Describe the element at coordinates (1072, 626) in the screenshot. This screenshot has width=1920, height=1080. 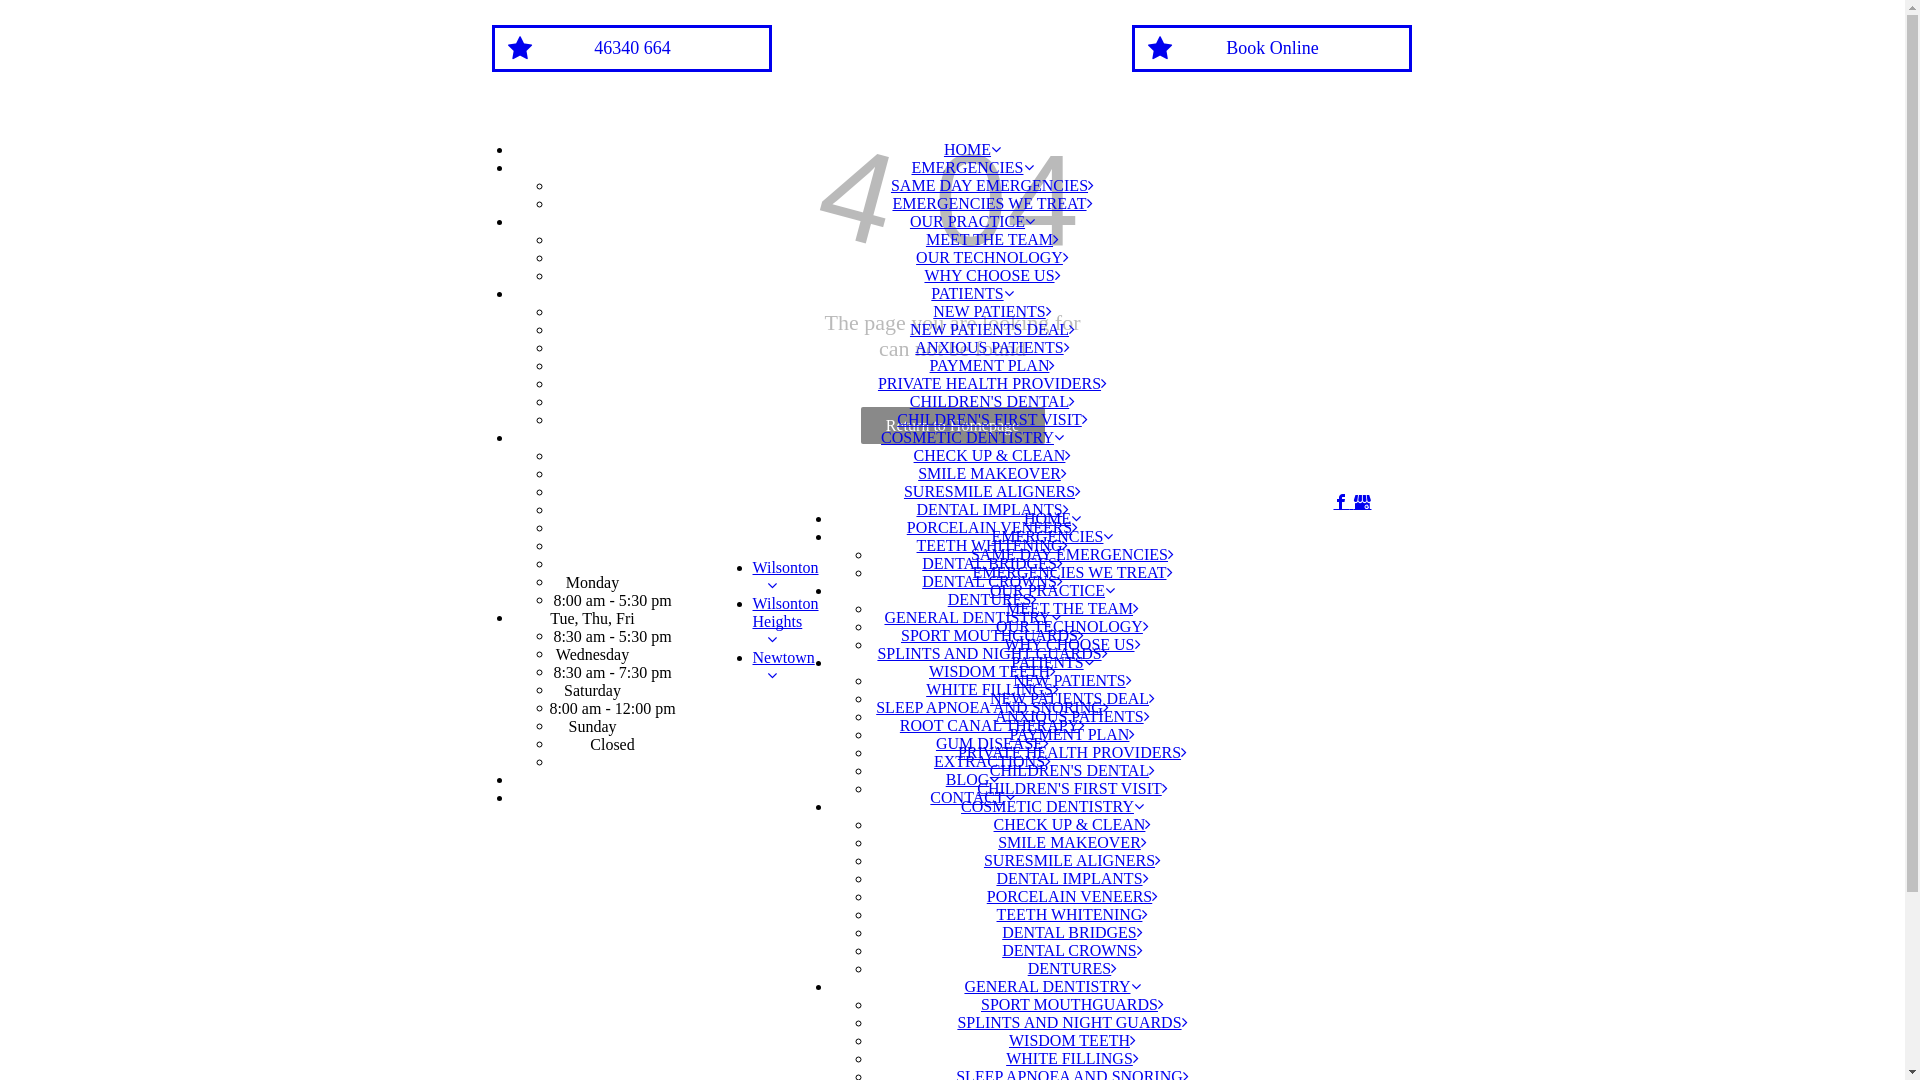
I see `OUR TECHNOLOGY` at that location.